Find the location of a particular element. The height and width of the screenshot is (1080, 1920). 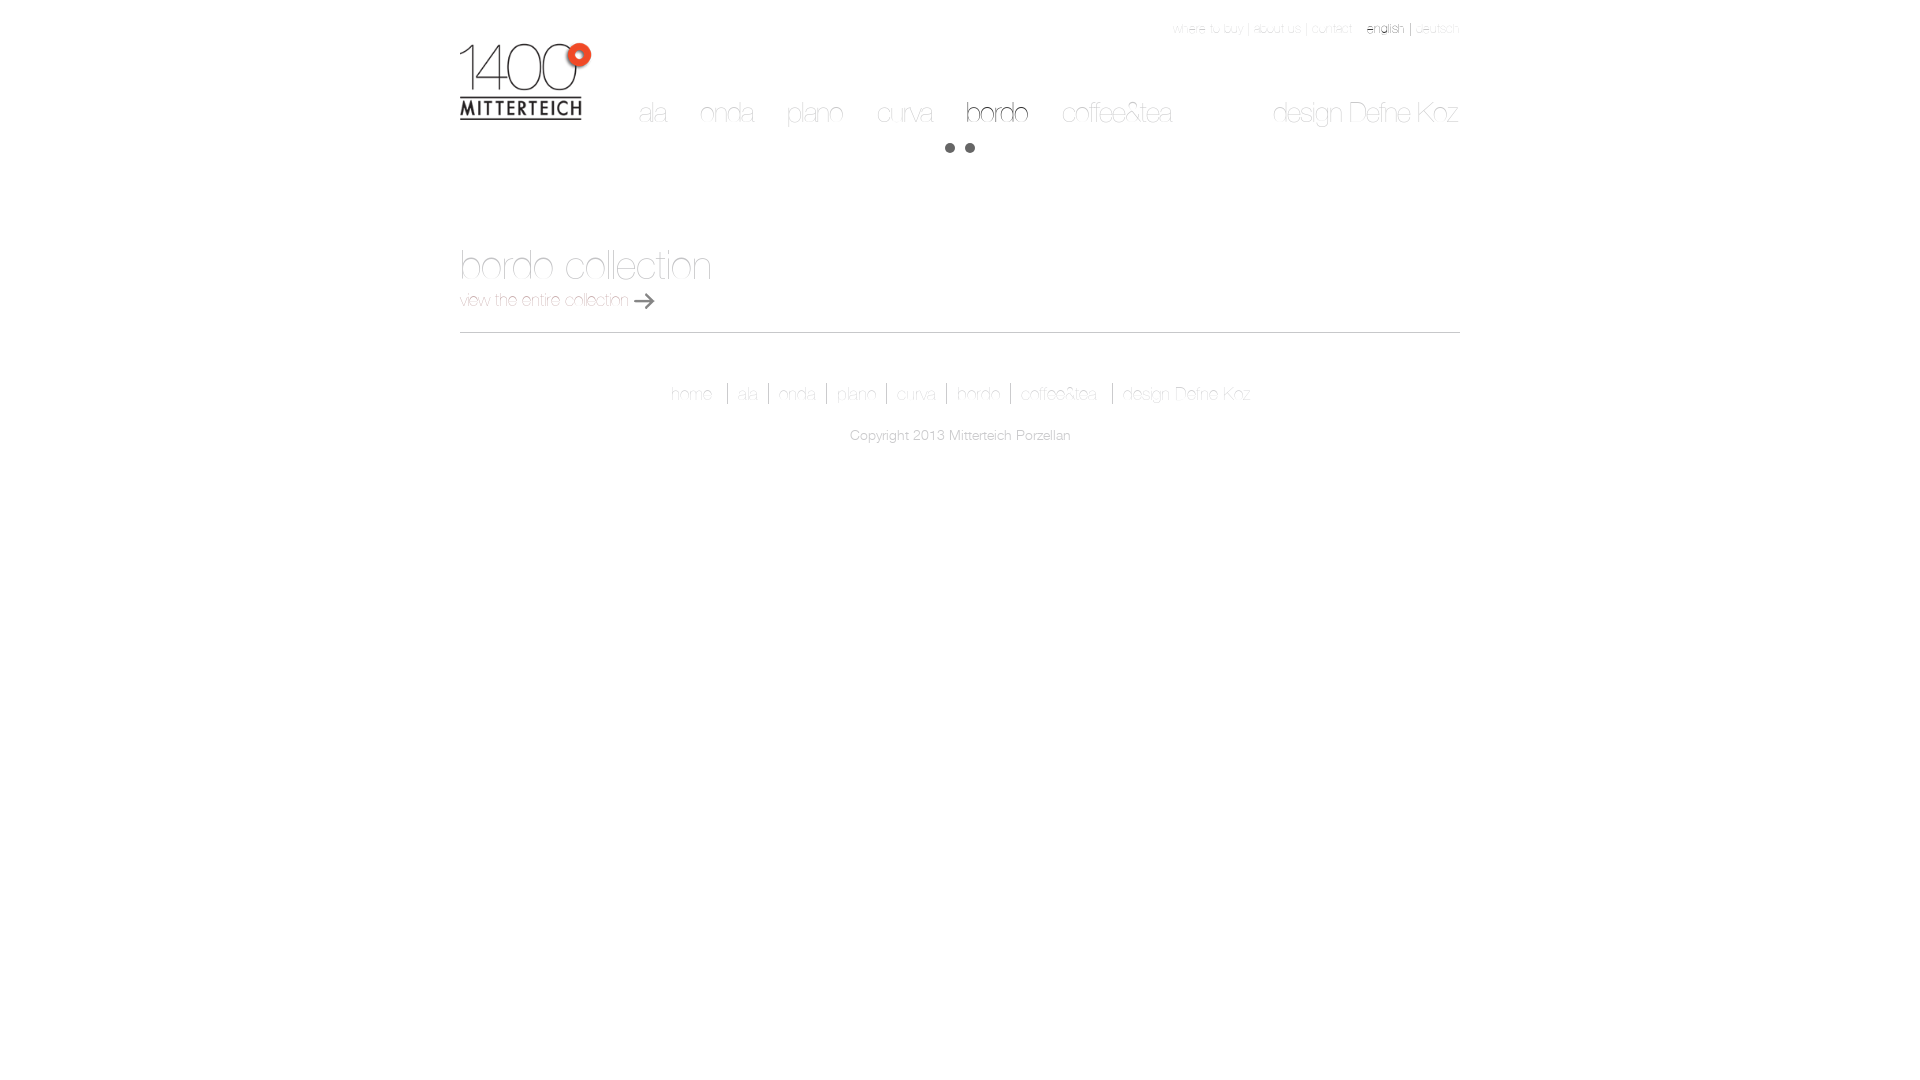

onda is located at coordinates (726, 112).